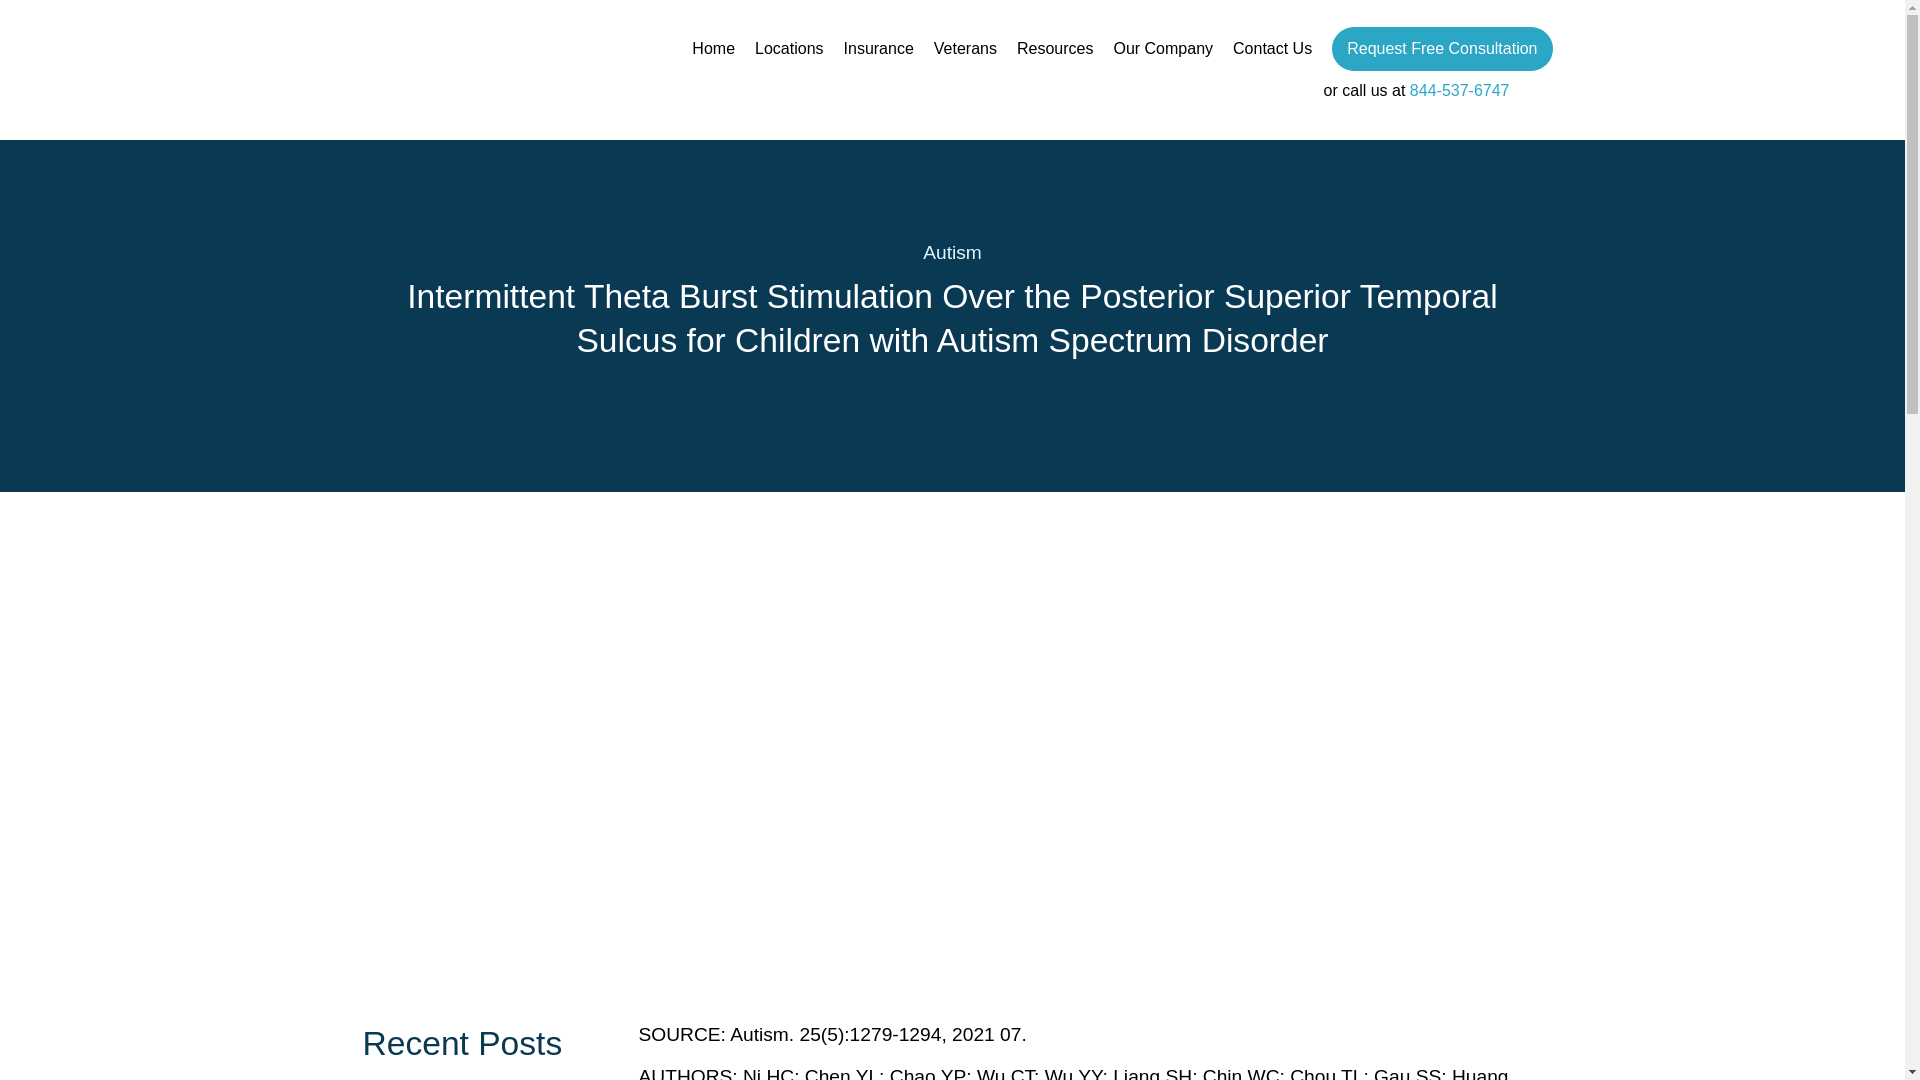  Describe the element at coordinates (878, 48) in the screenshot. I see `Insurance` at that location.